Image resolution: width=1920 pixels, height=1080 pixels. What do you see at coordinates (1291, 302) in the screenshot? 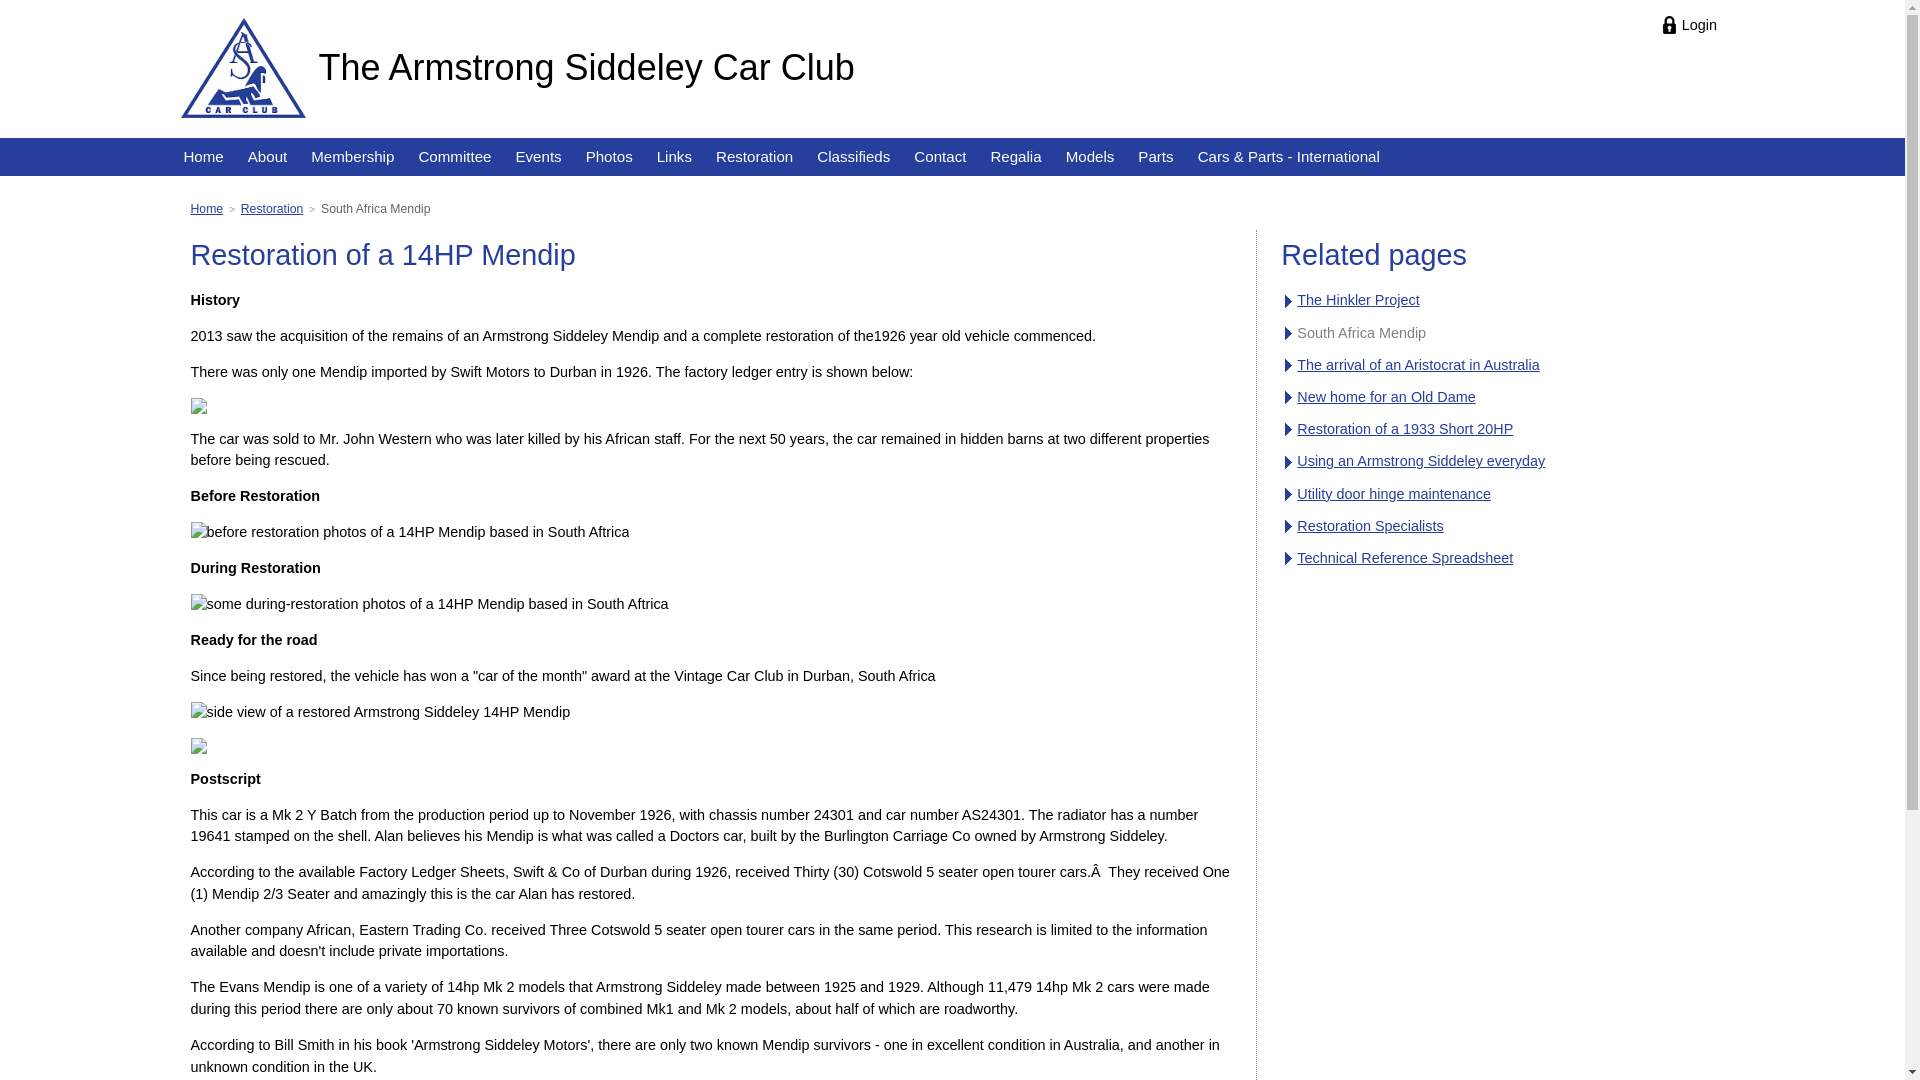
I see `Arrow head` at bounding box center [1291, 302].